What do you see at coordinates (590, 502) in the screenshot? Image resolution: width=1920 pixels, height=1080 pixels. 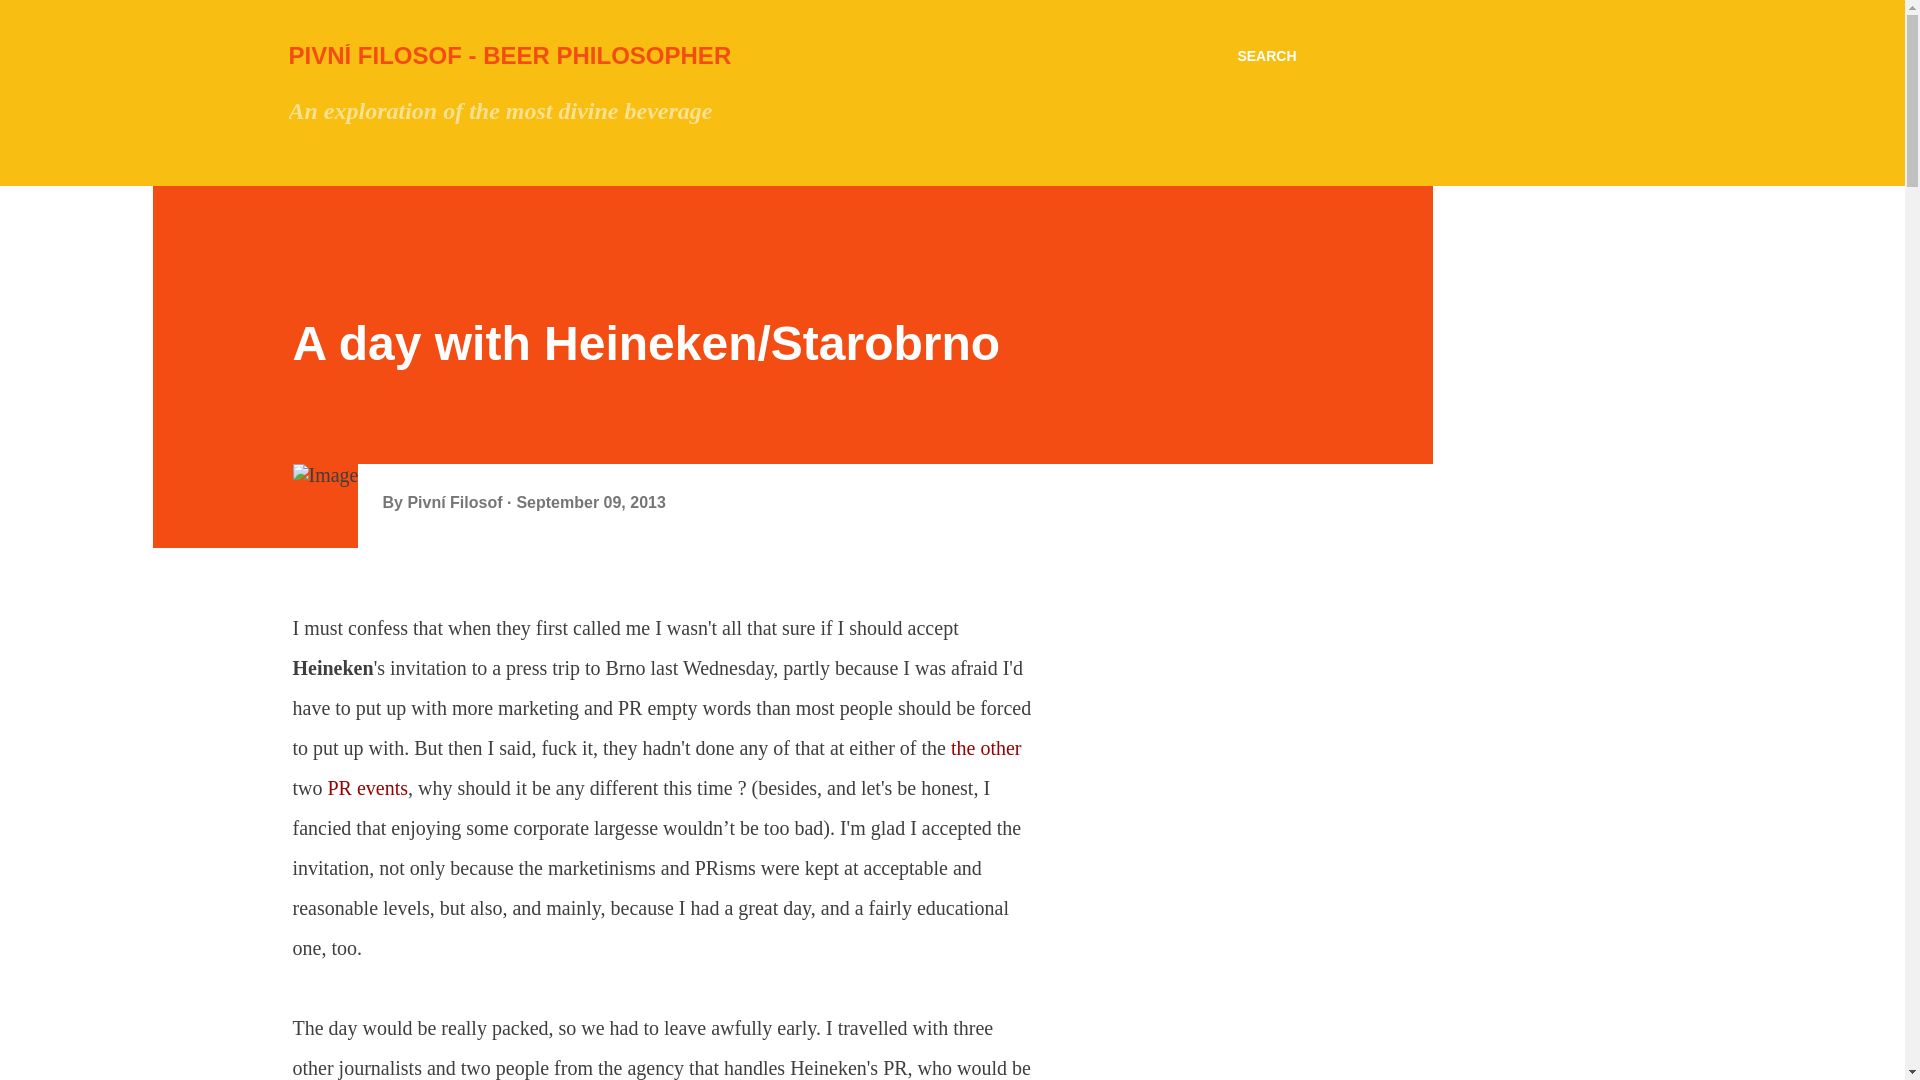 I see `permanent link` at bounding box center [590, 502].